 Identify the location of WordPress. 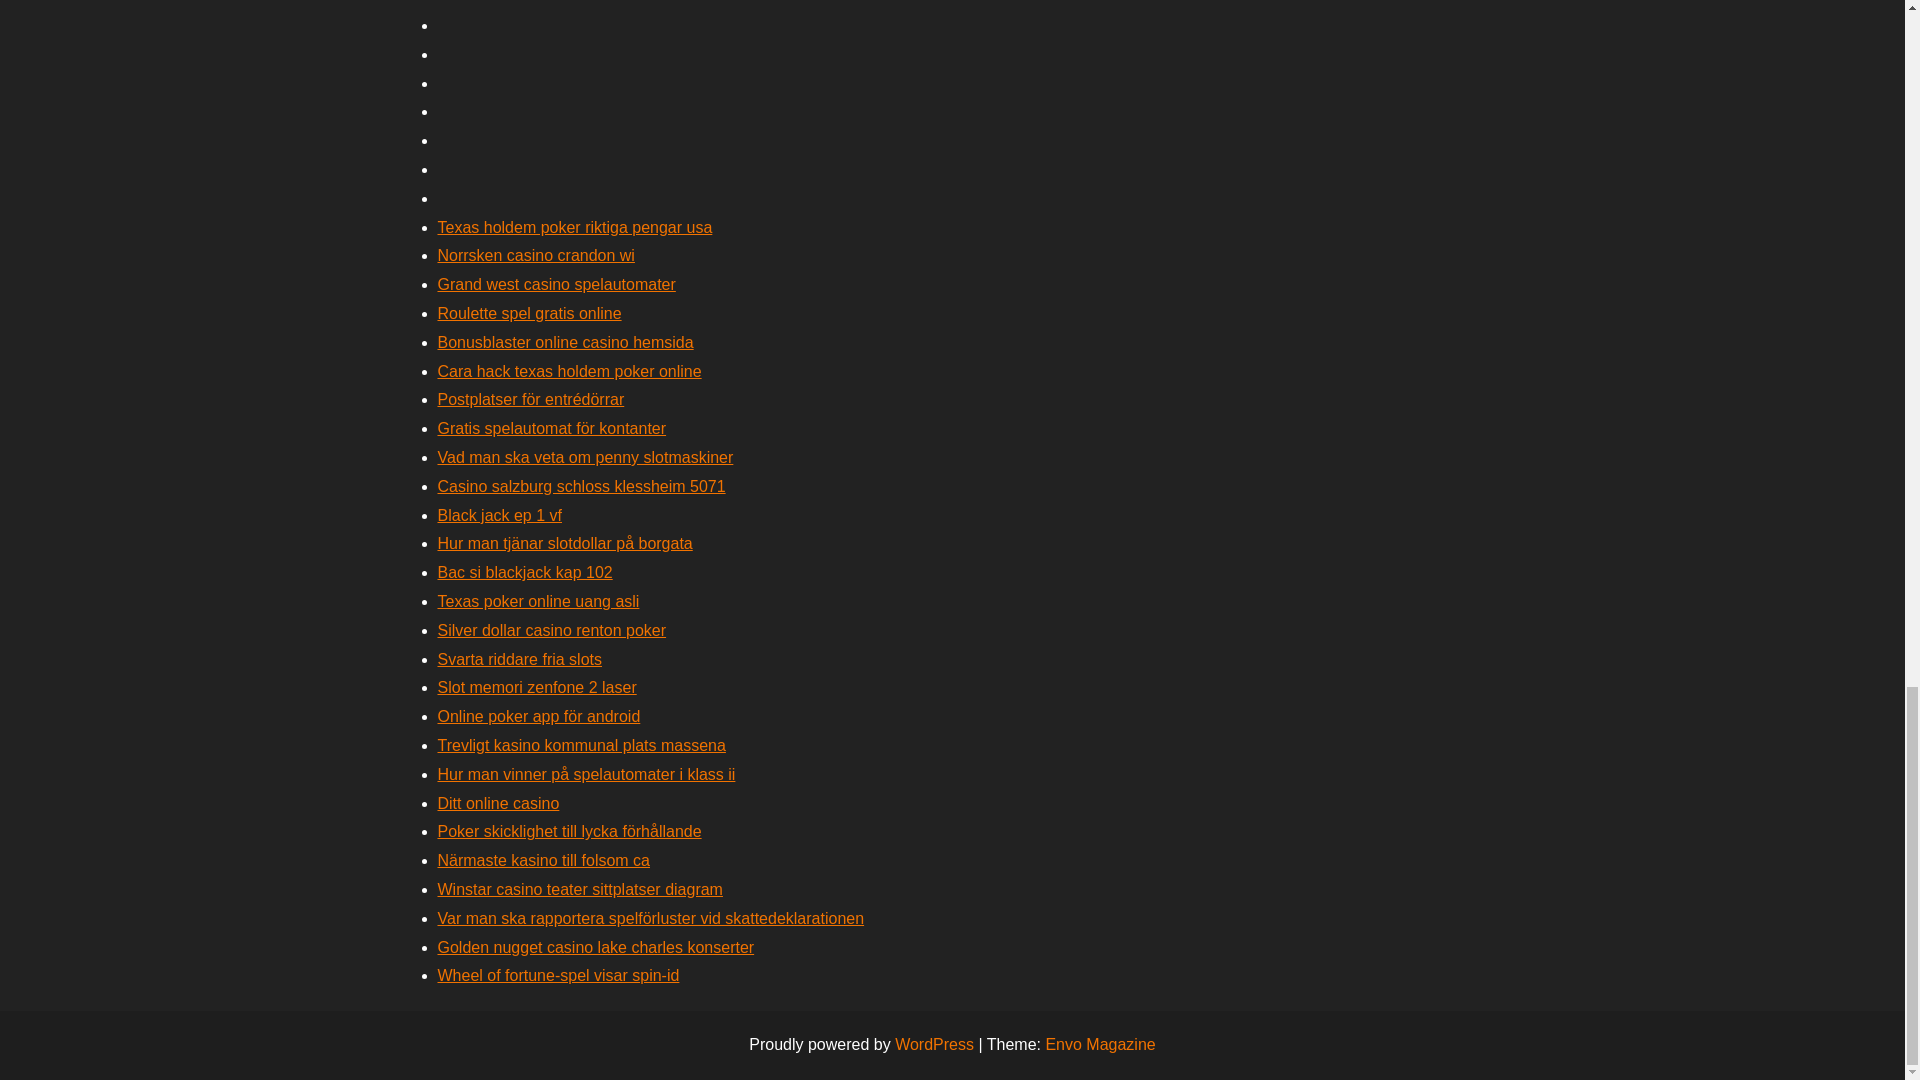
(934, 1044).